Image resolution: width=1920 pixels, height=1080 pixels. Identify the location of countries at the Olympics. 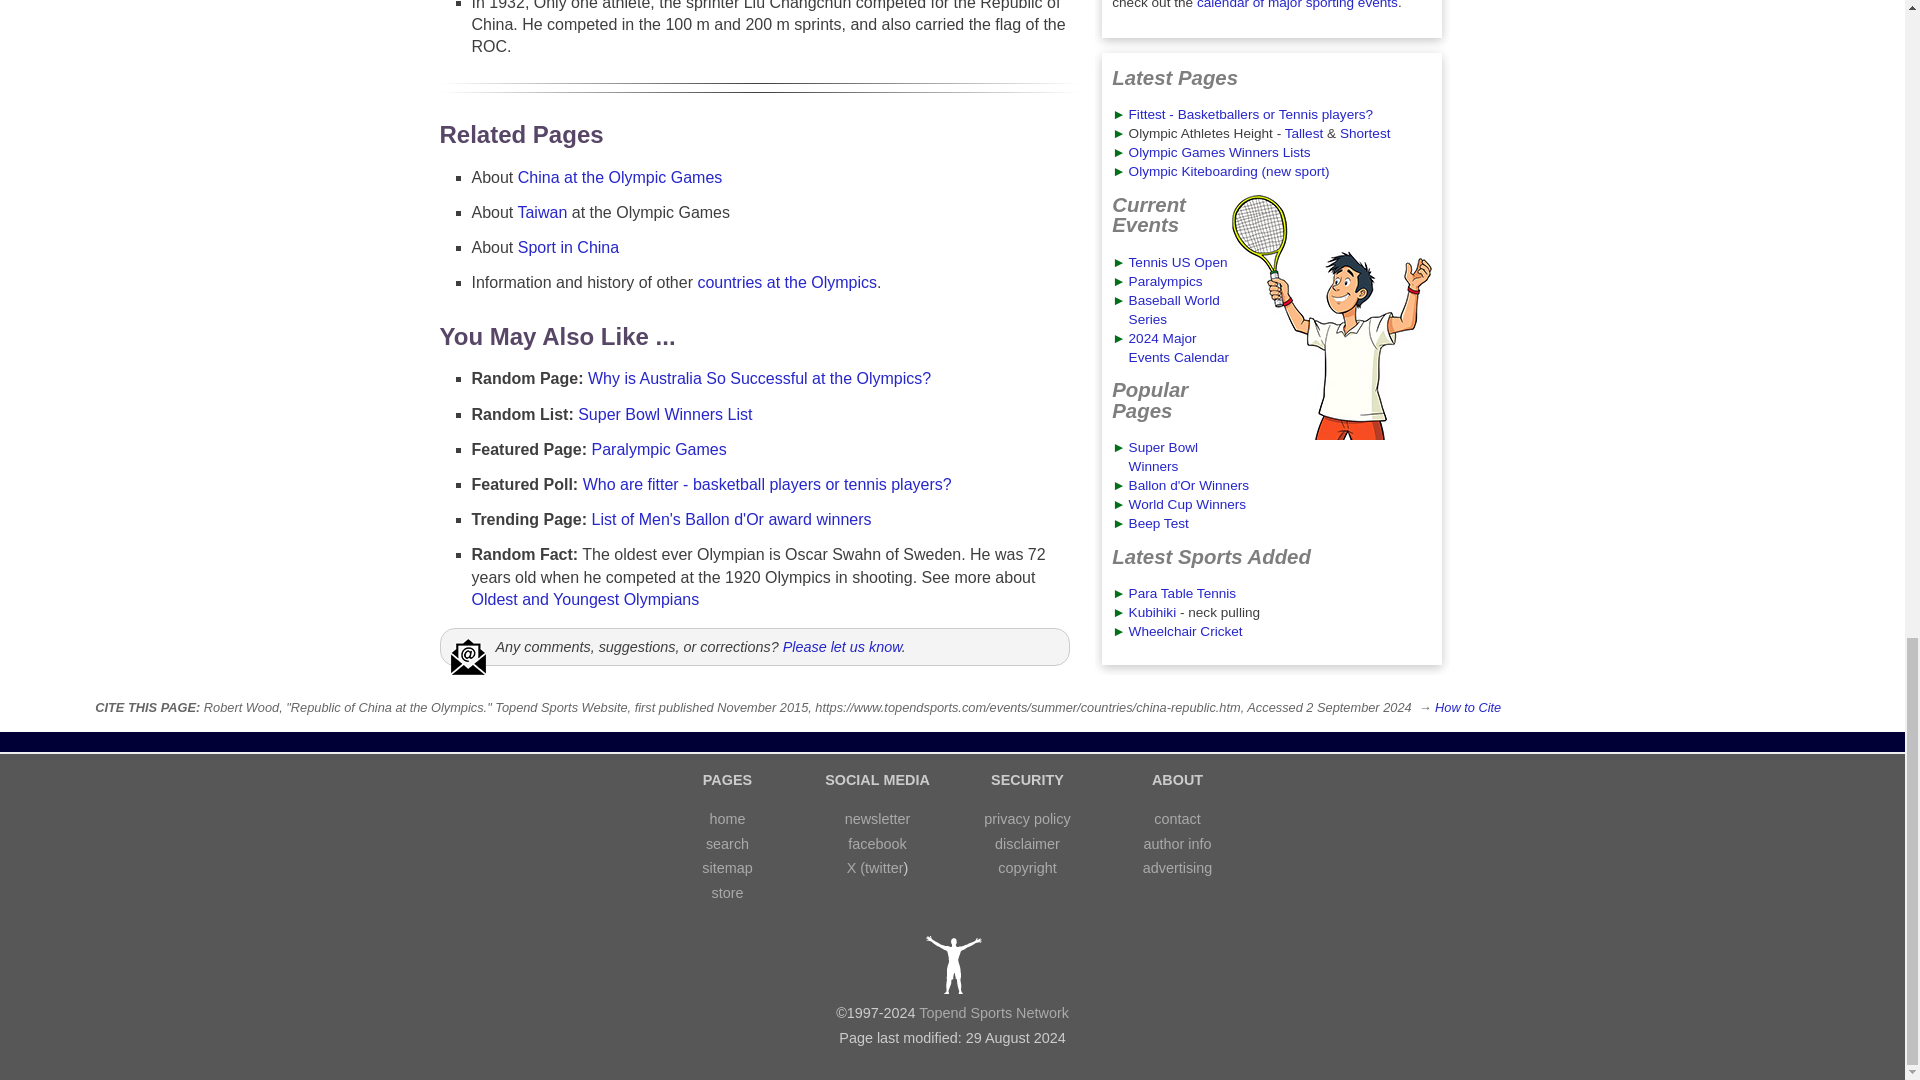
(786, 282).